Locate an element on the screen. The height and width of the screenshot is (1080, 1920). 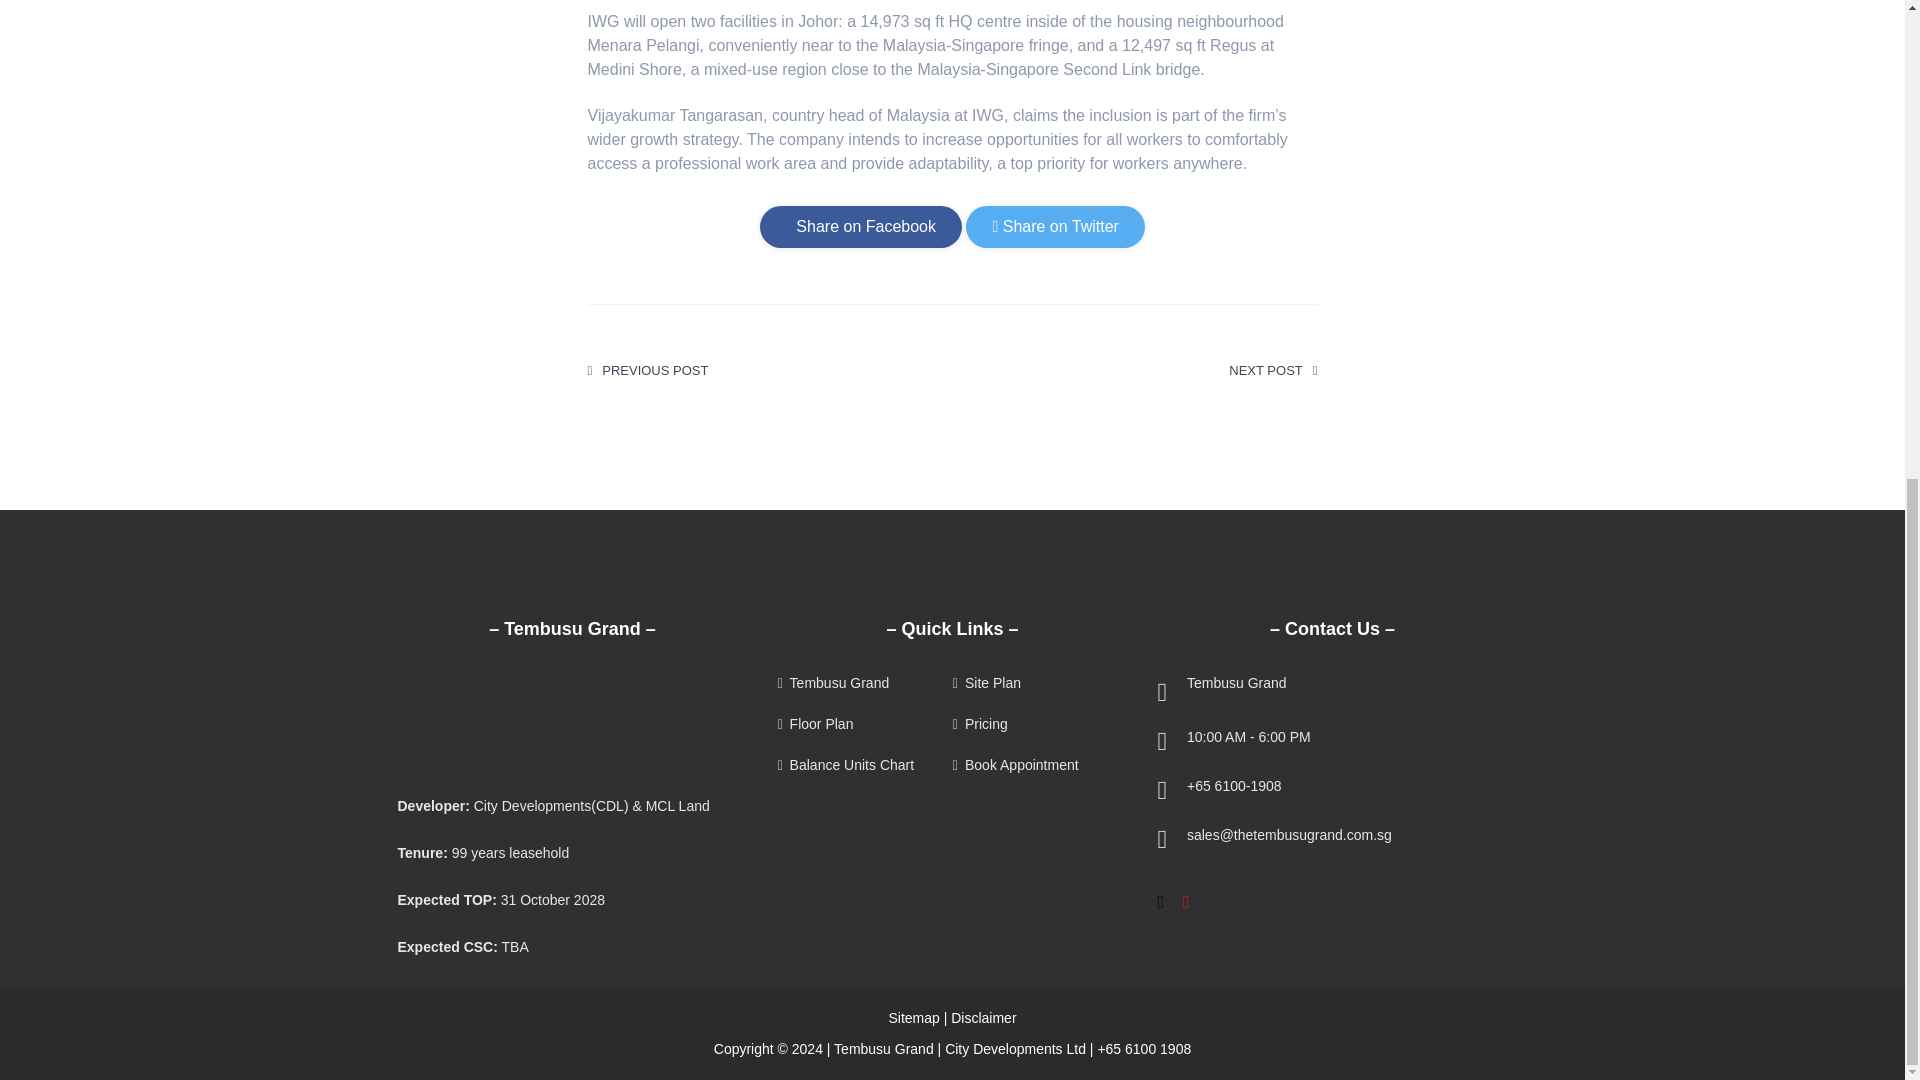
PREVIOUS POST is located at coordinates (648, 370).